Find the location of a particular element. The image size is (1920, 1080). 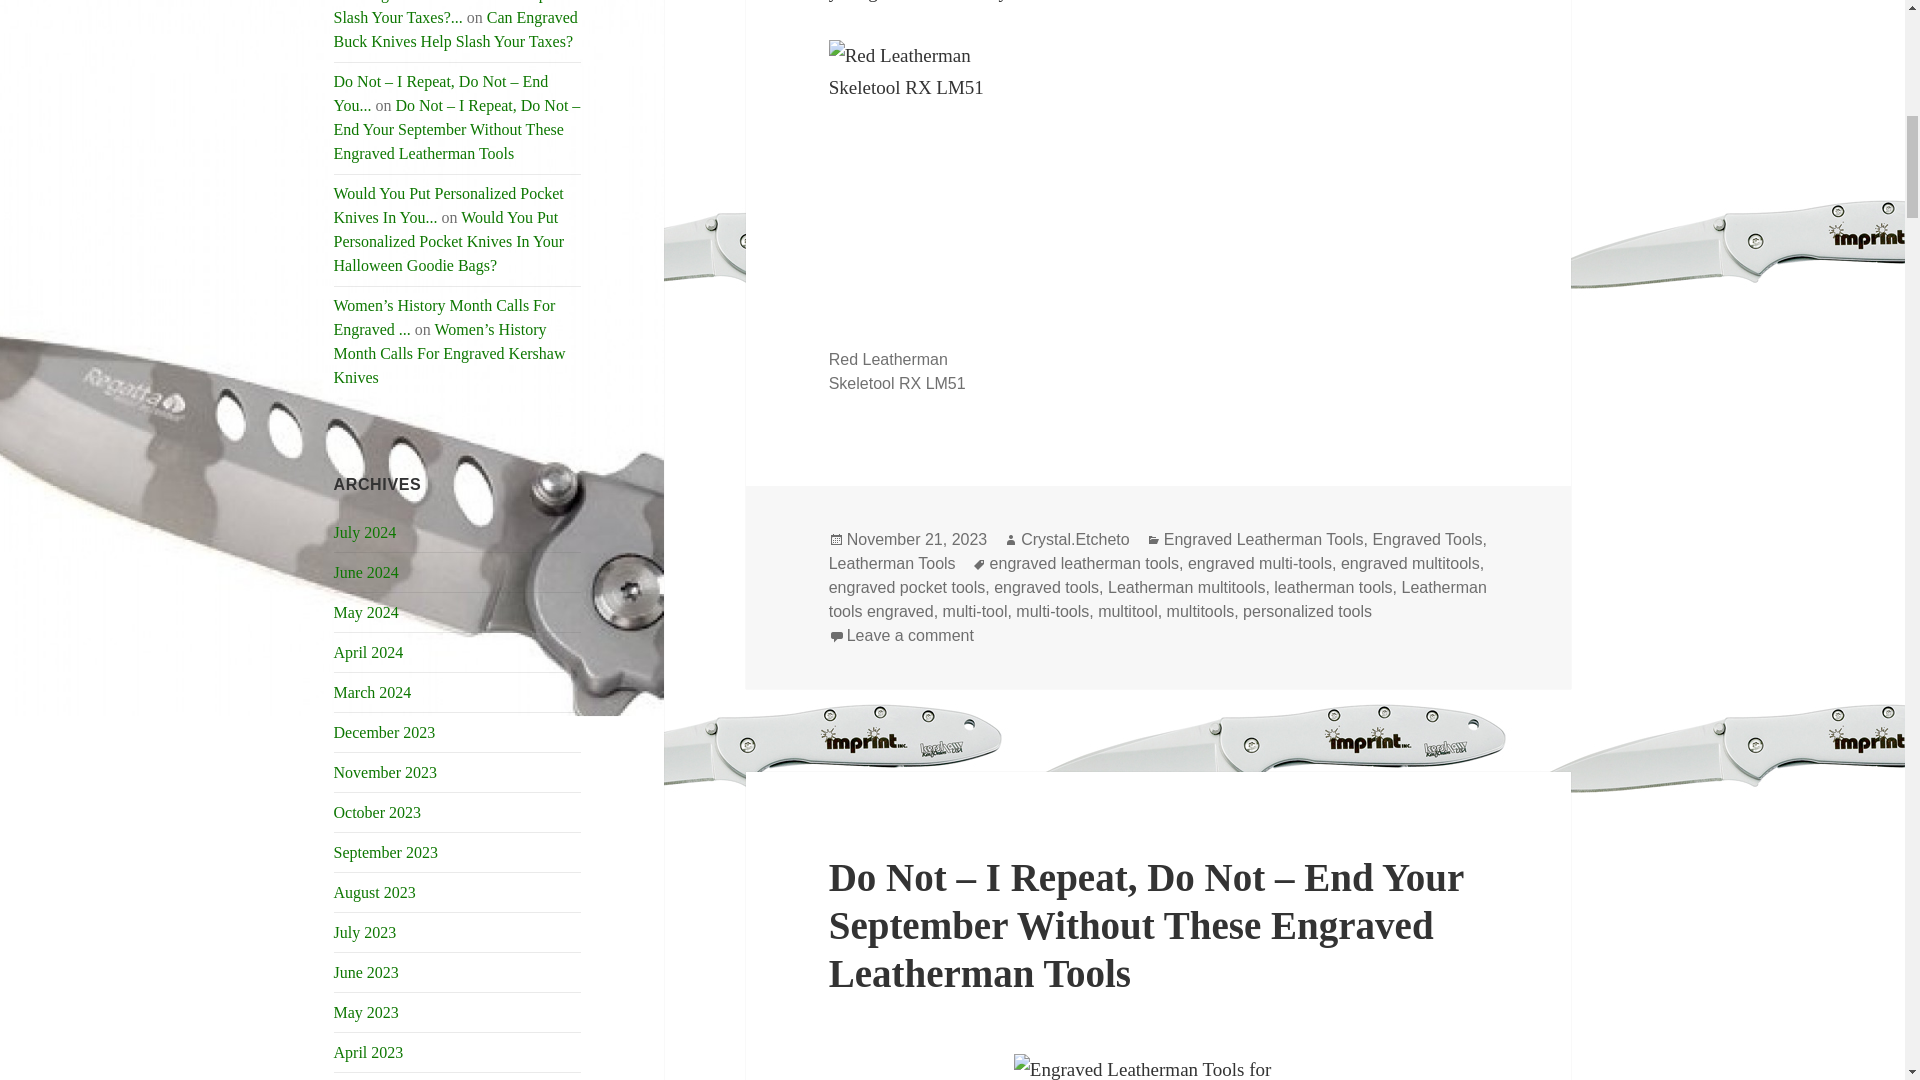

April 2024 is located at coordinates (368, 652).